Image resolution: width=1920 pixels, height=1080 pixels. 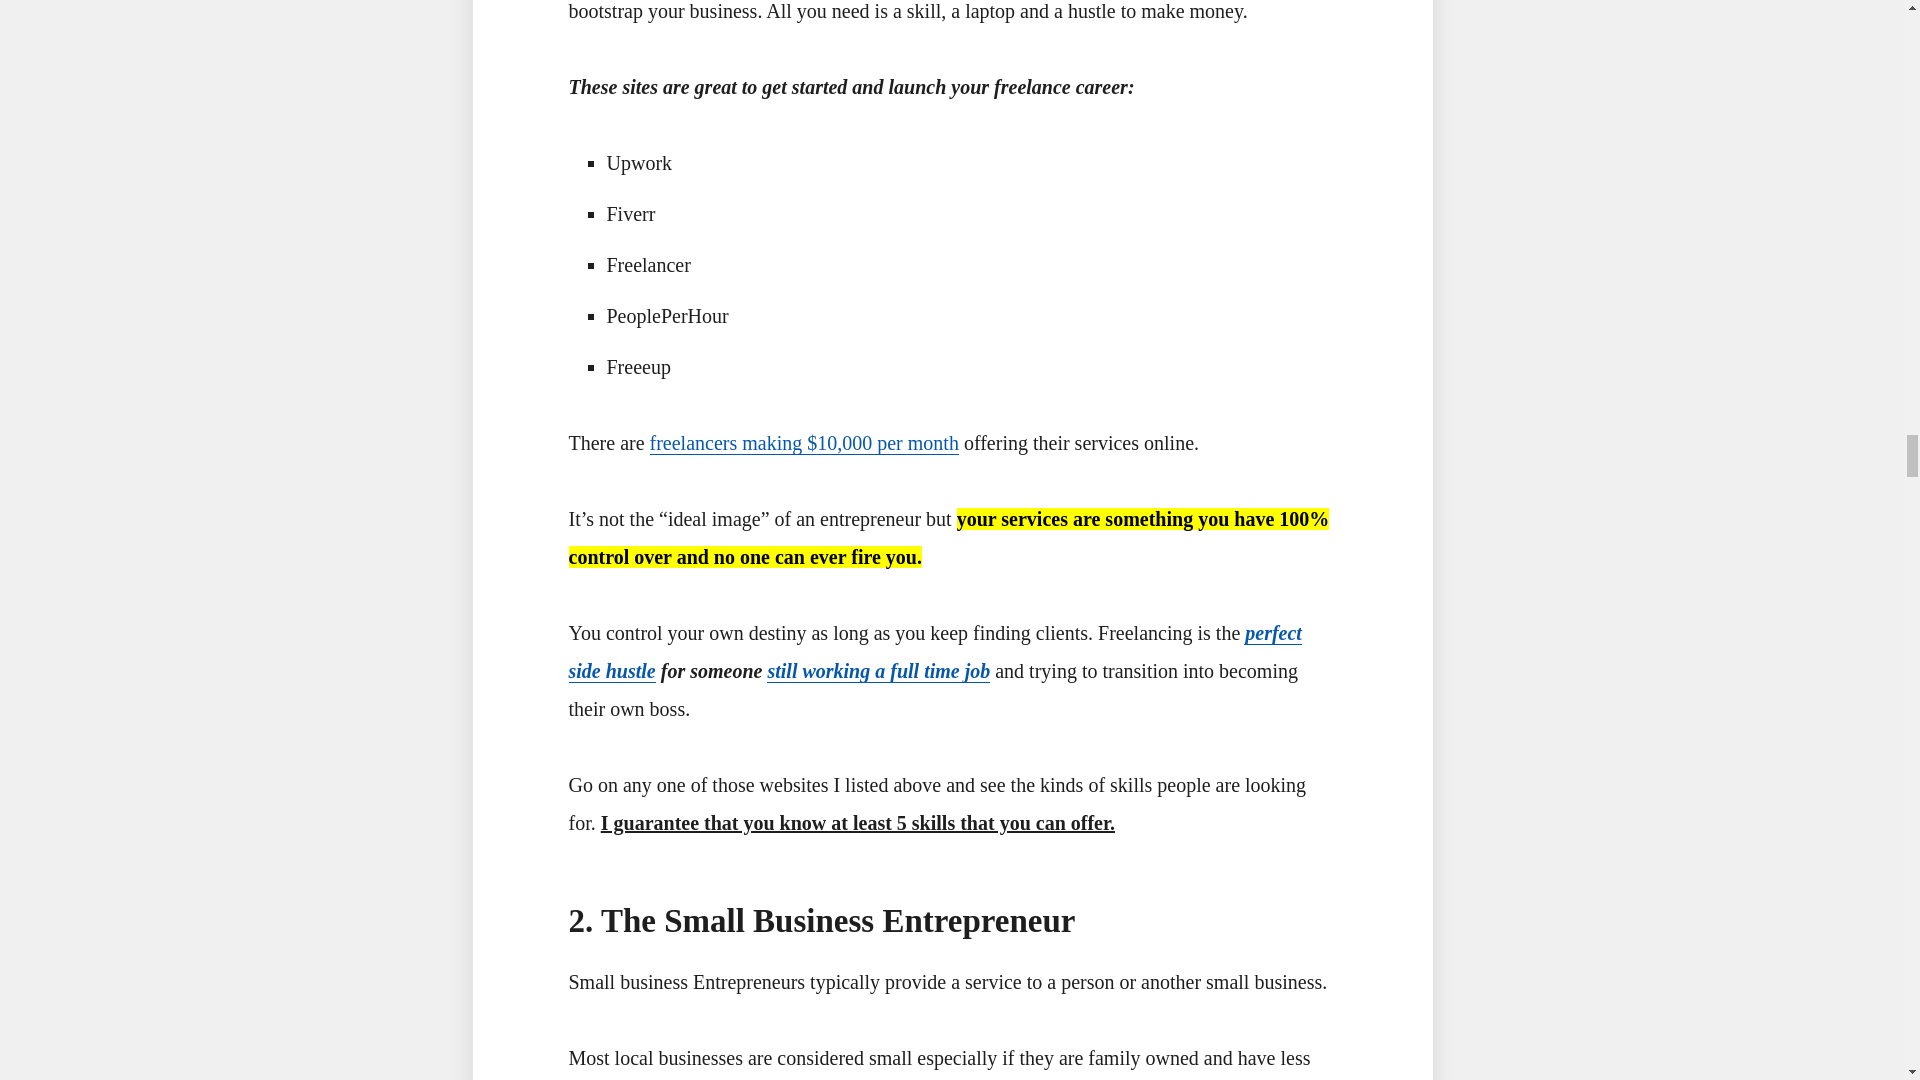 What do you see at coordinates (878, 670) in the screenshot?
I see `still working a full time job` at bounding box center [878, 670].